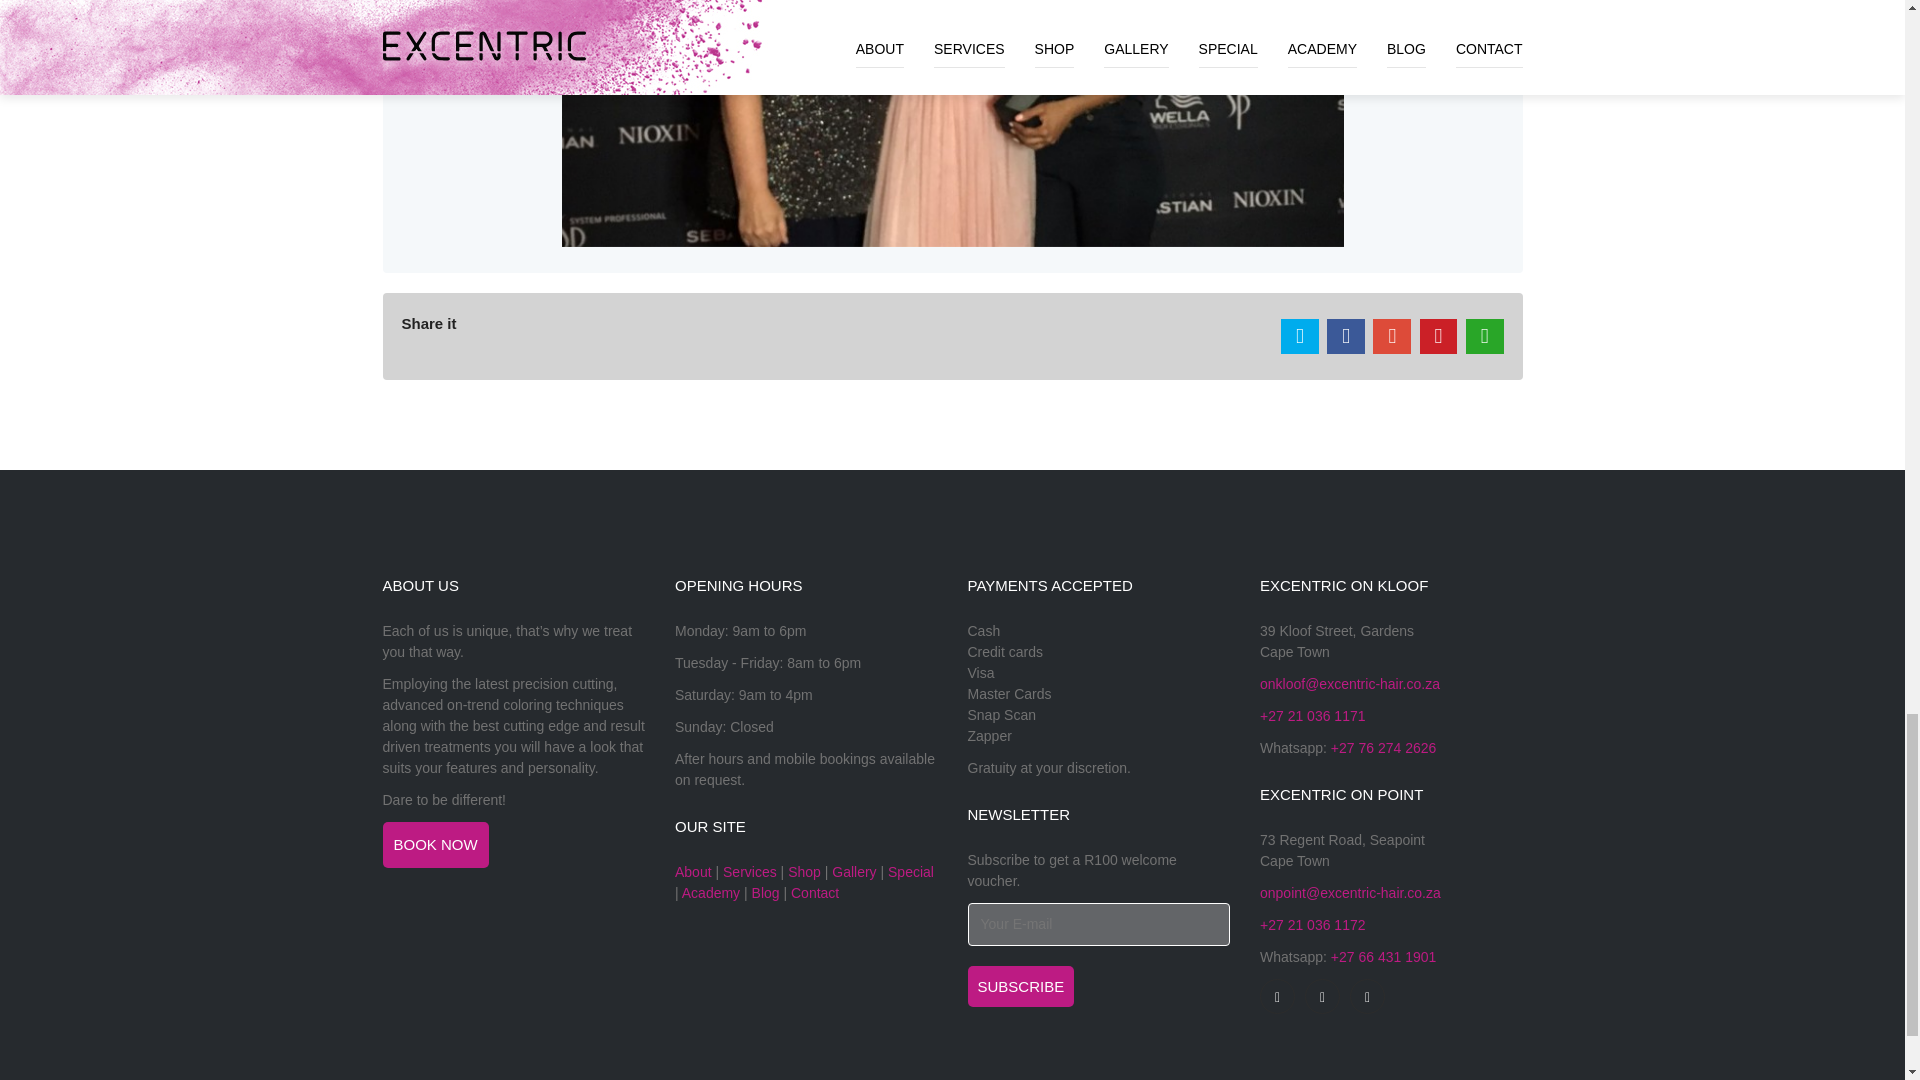 Image resolution: width=1920 pixels, height=1080 pixels. I want to click on Special, so click(910, 872).